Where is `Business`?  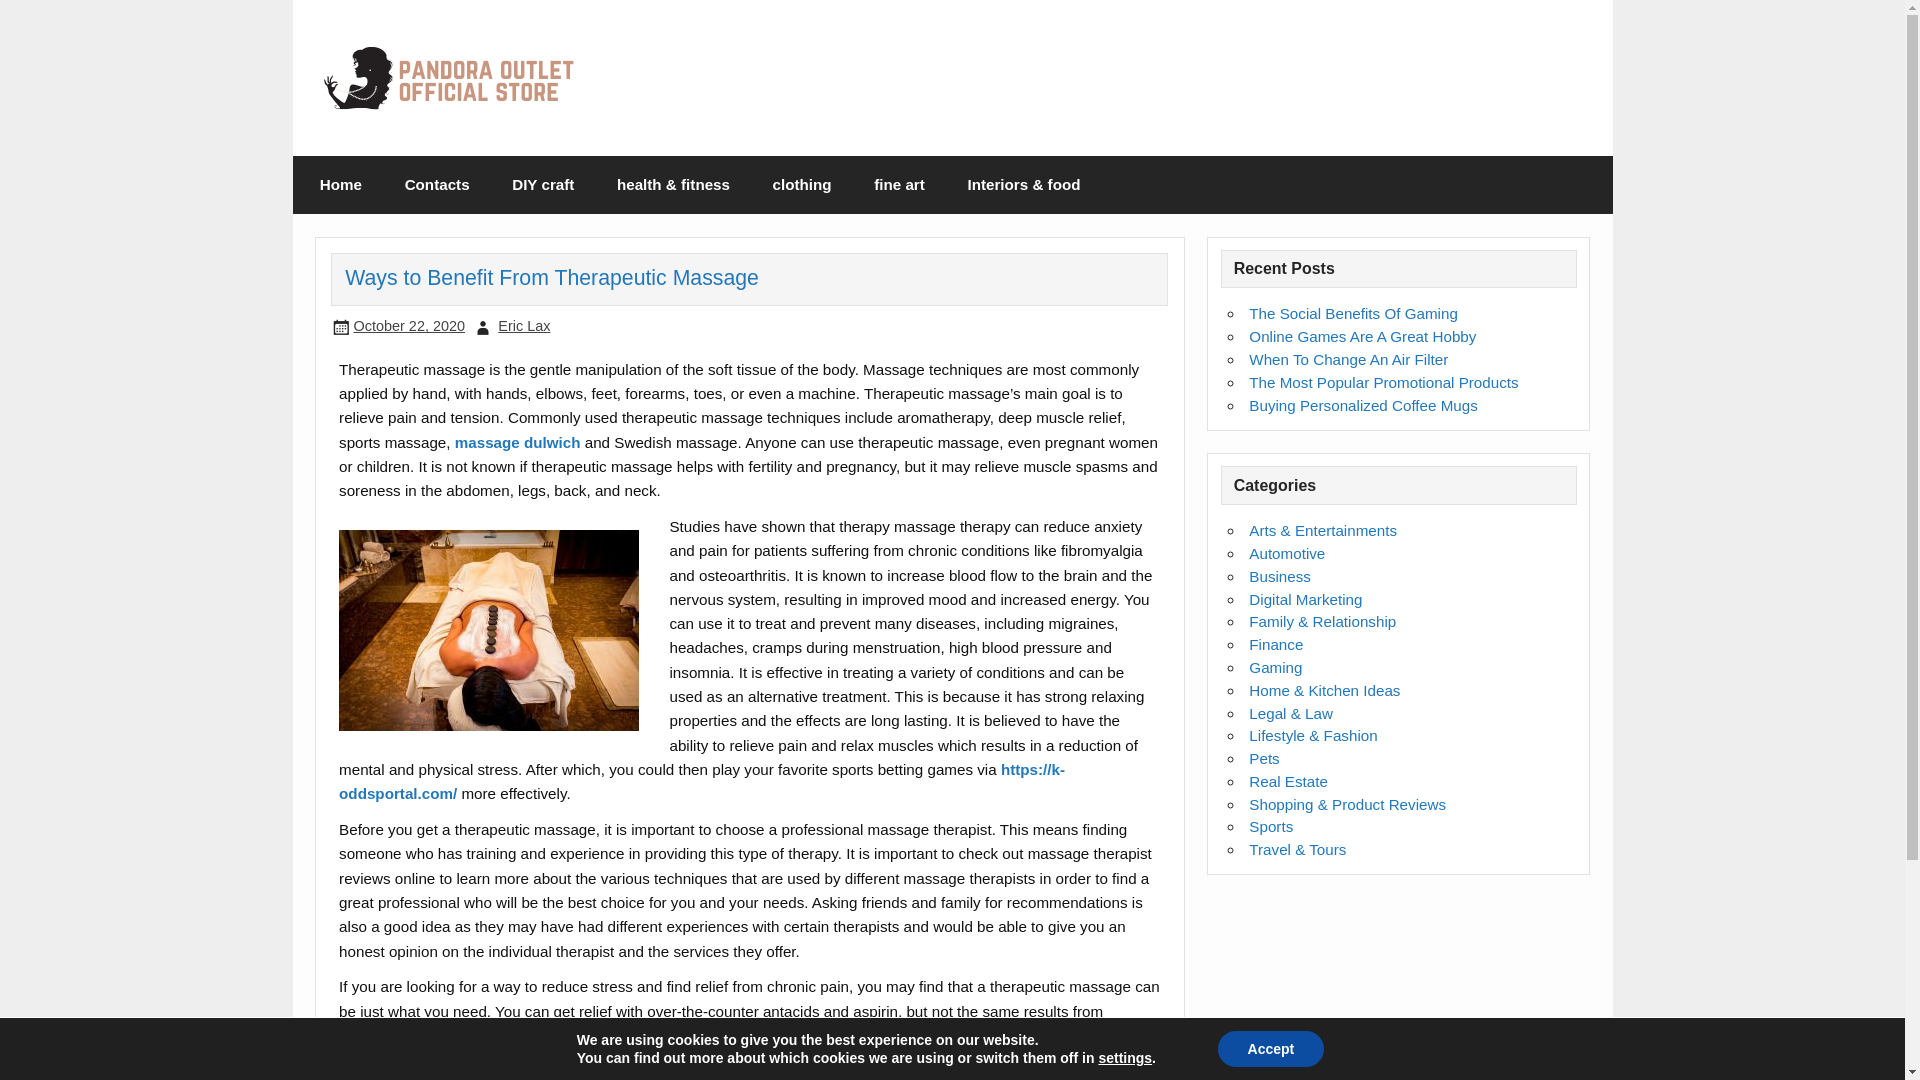
Business is located at coordinates (1280, 576).